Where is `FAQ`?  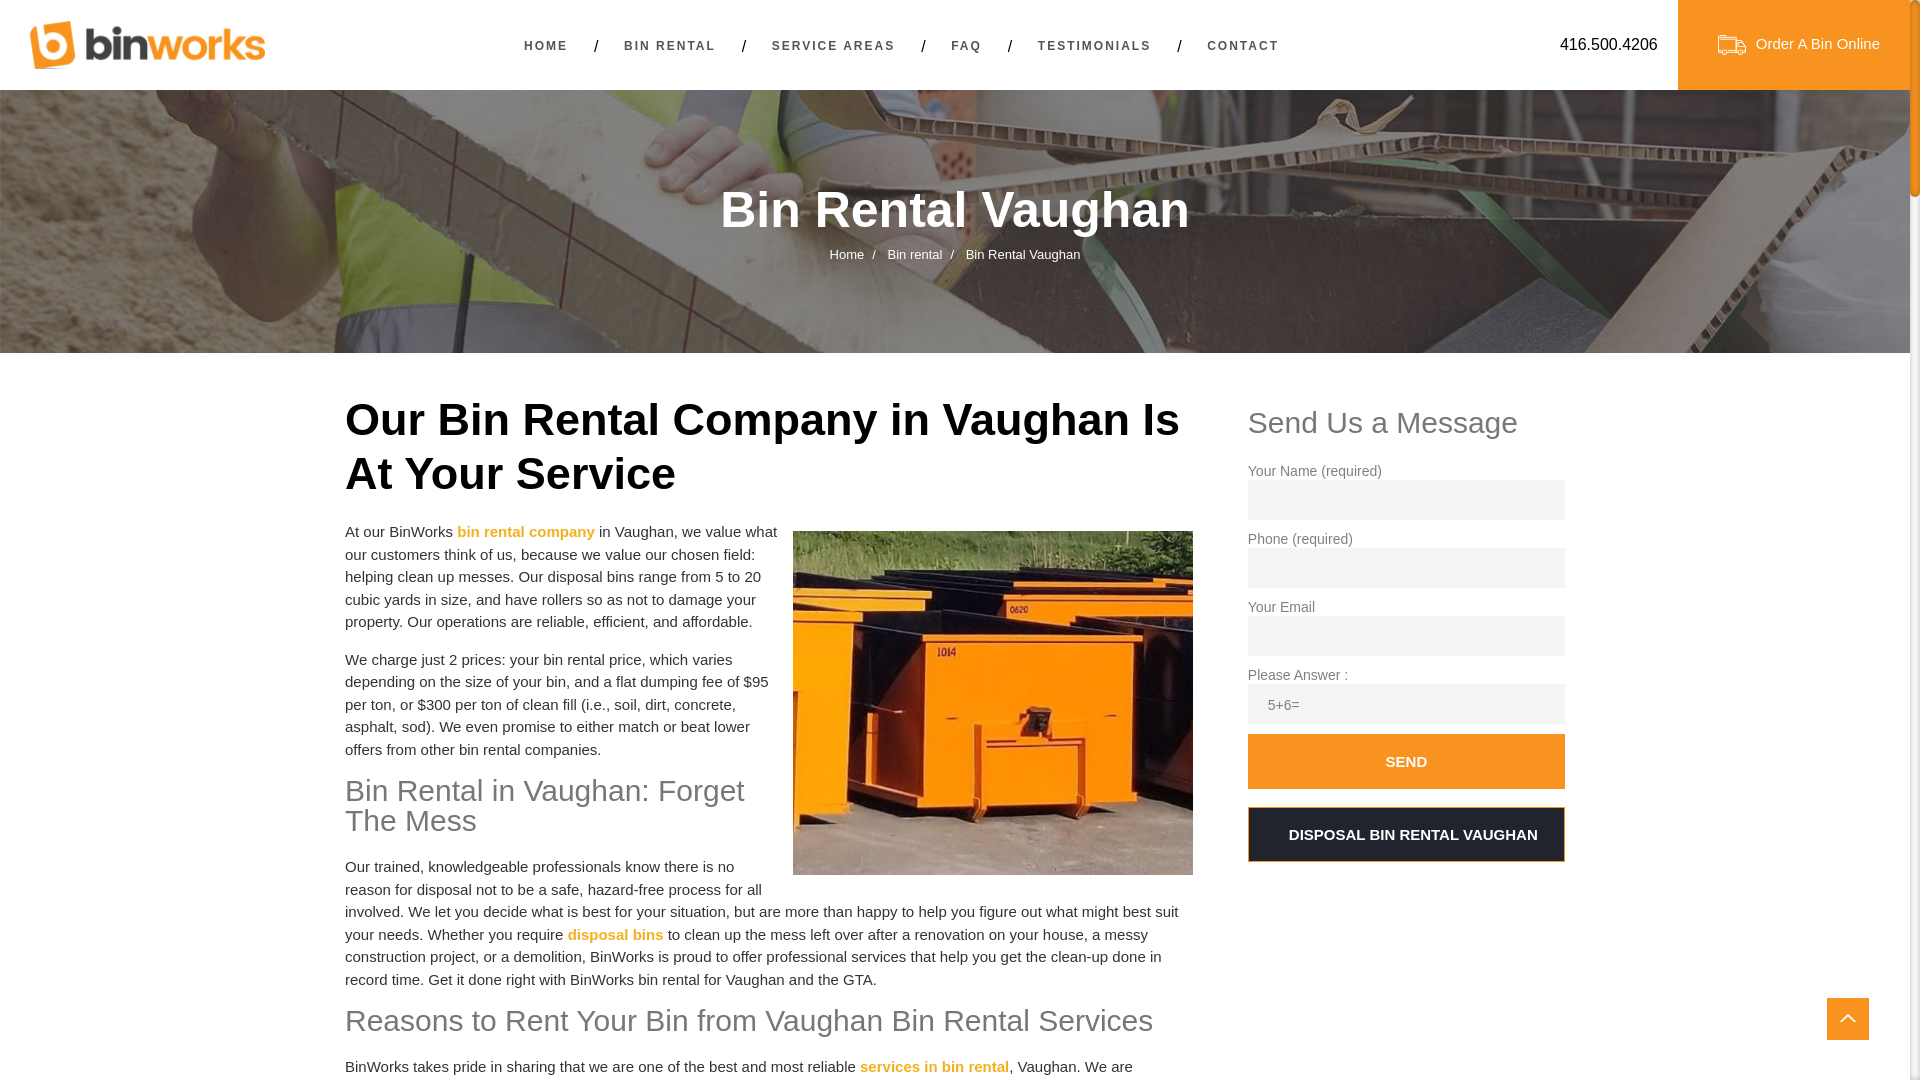 FAQ is located at coordinates (966, 46).